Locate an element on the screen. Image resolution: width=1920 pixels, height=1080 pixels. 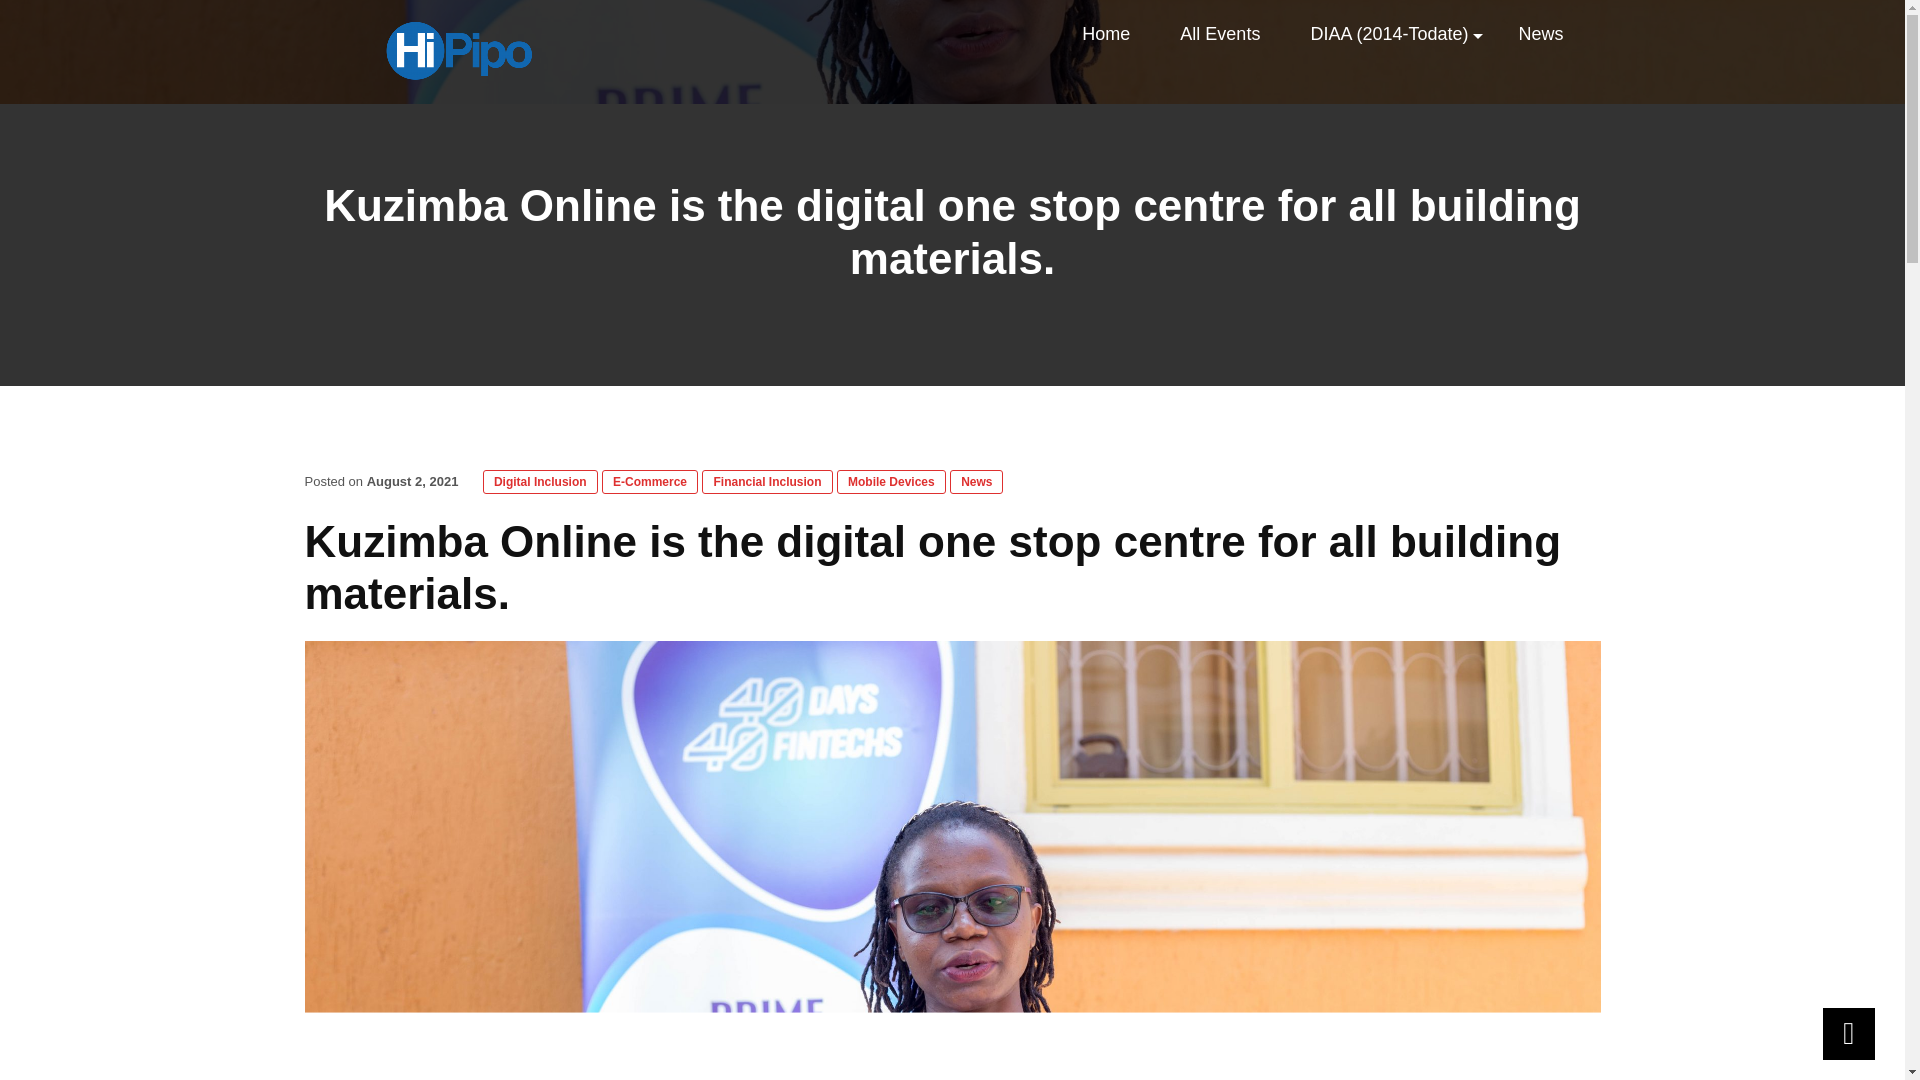
E-Commerce is located at coordinates (650, 481).